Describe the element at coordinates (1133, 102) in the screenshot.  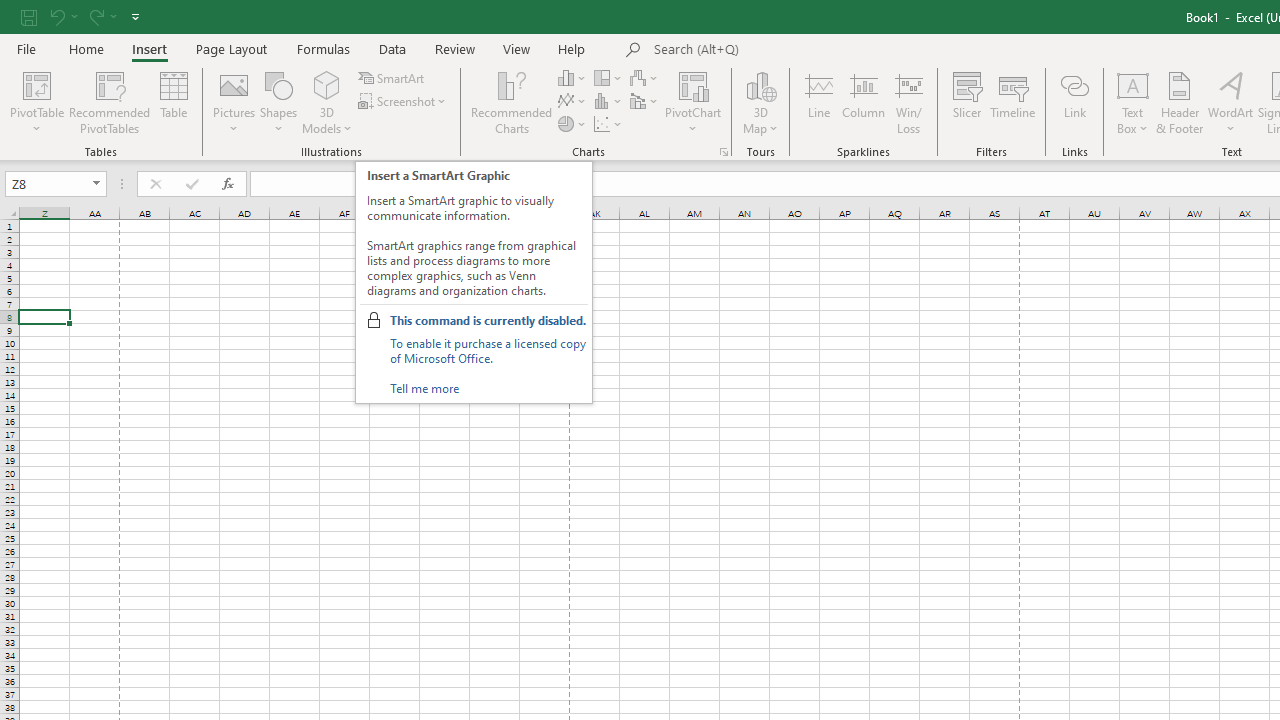
I see `Text Box` at that location.